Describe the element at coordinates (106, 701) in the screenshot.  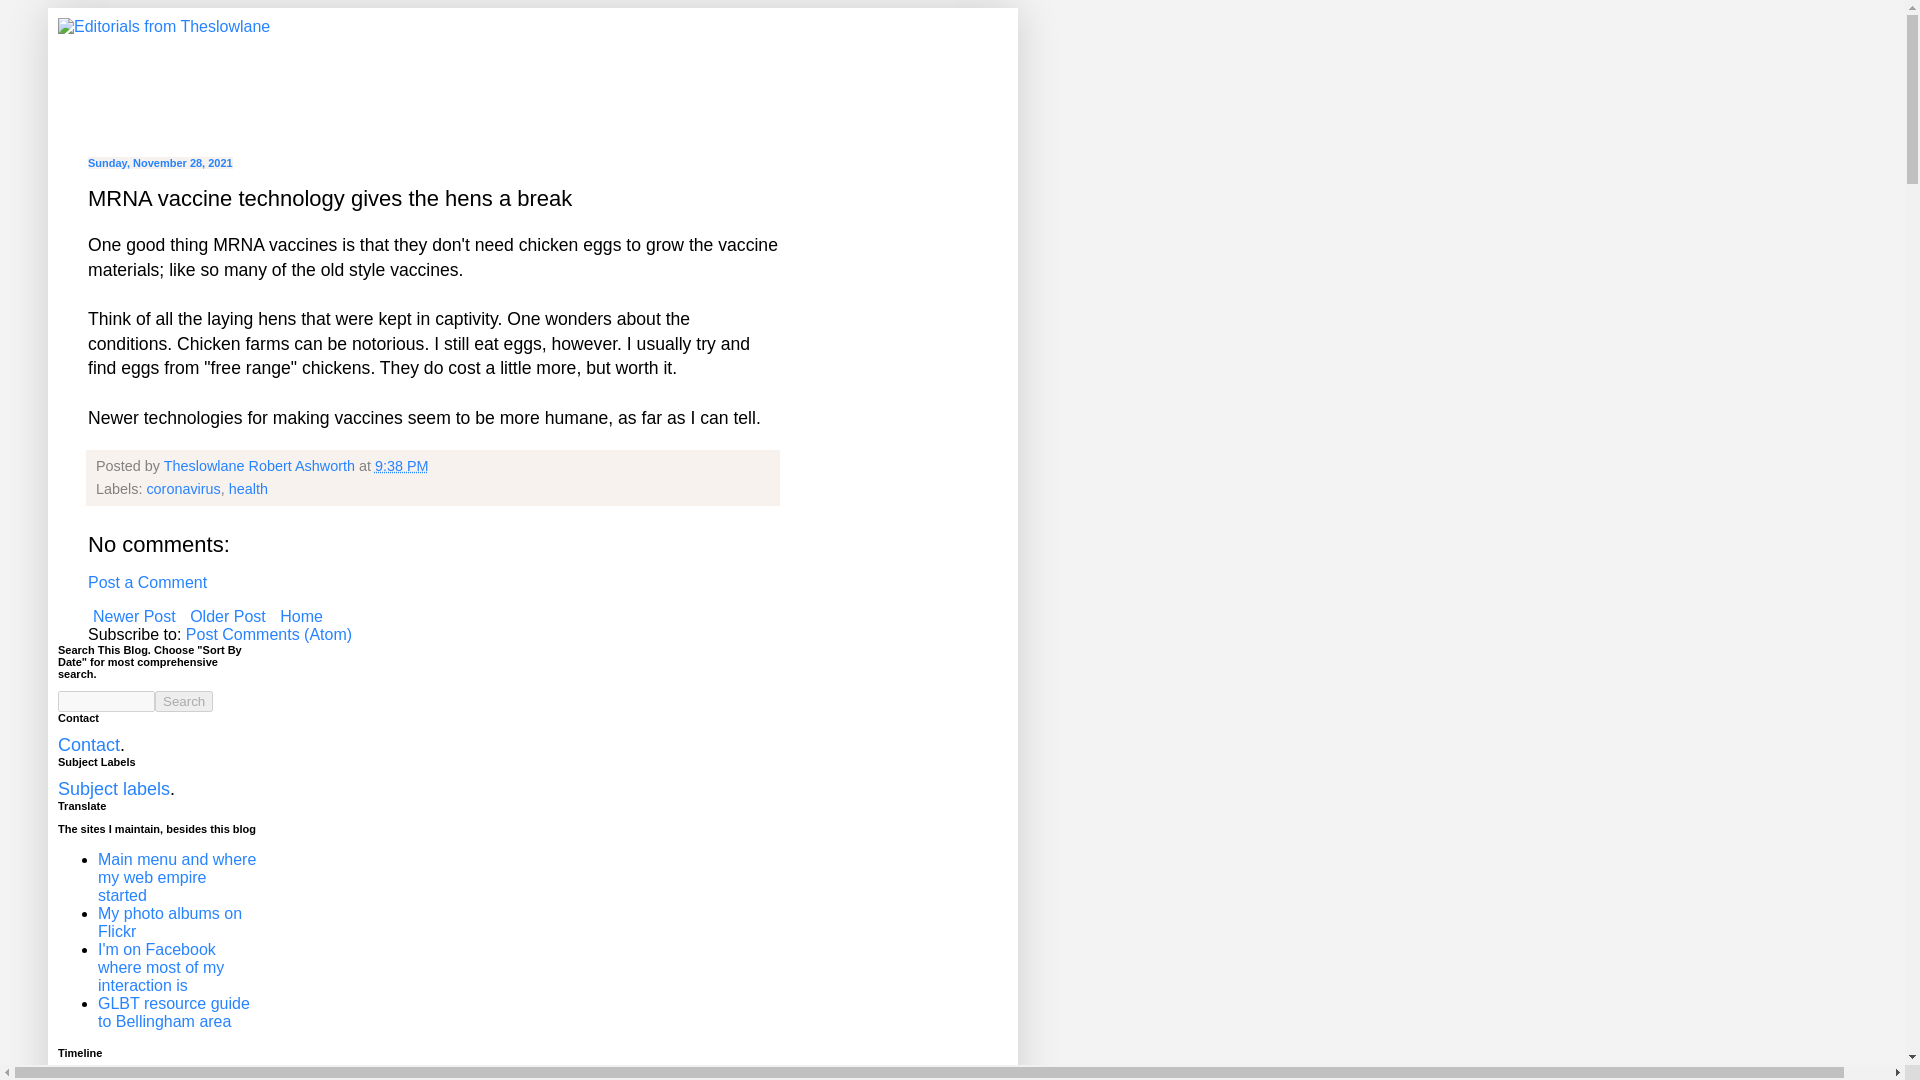
I see `search` at that location.